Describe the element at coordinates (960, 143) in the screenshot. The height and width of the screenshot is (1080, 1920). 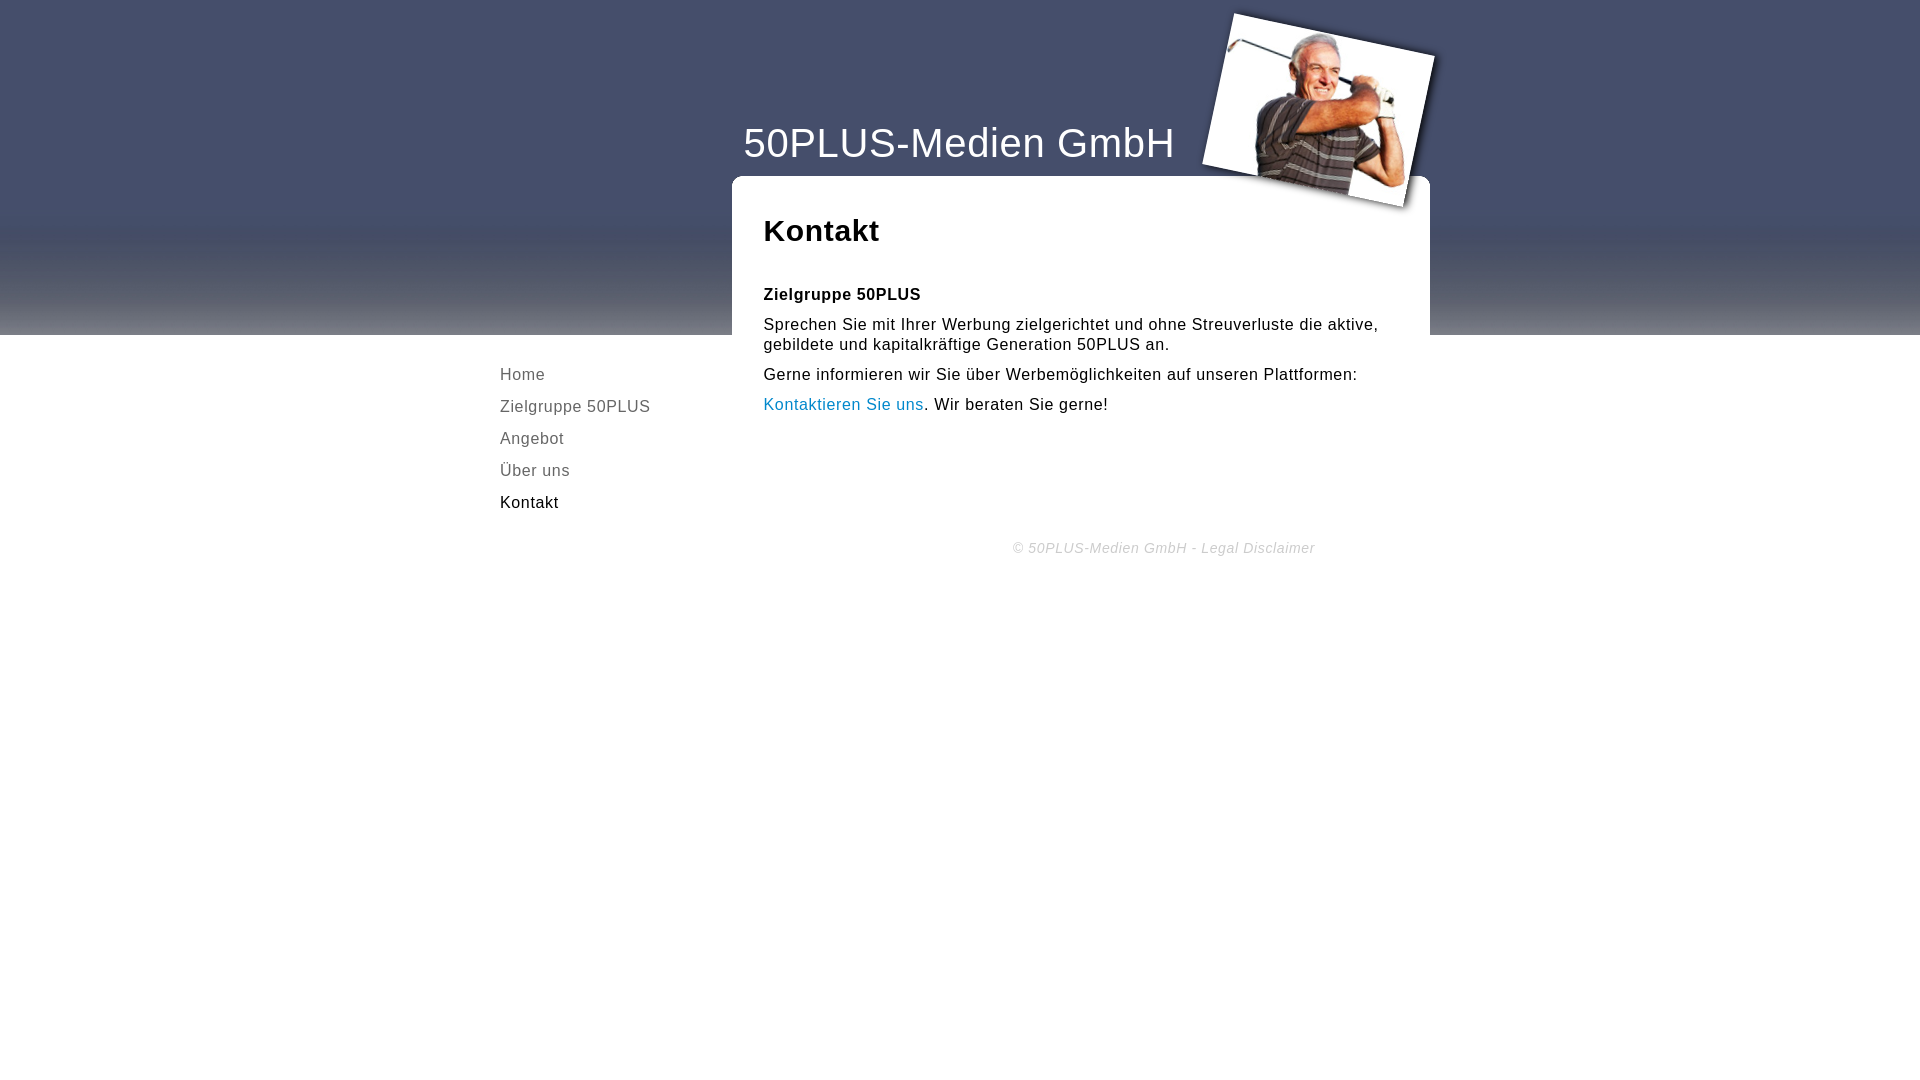
I see `50PLUS-Medien GmbH` at that location.